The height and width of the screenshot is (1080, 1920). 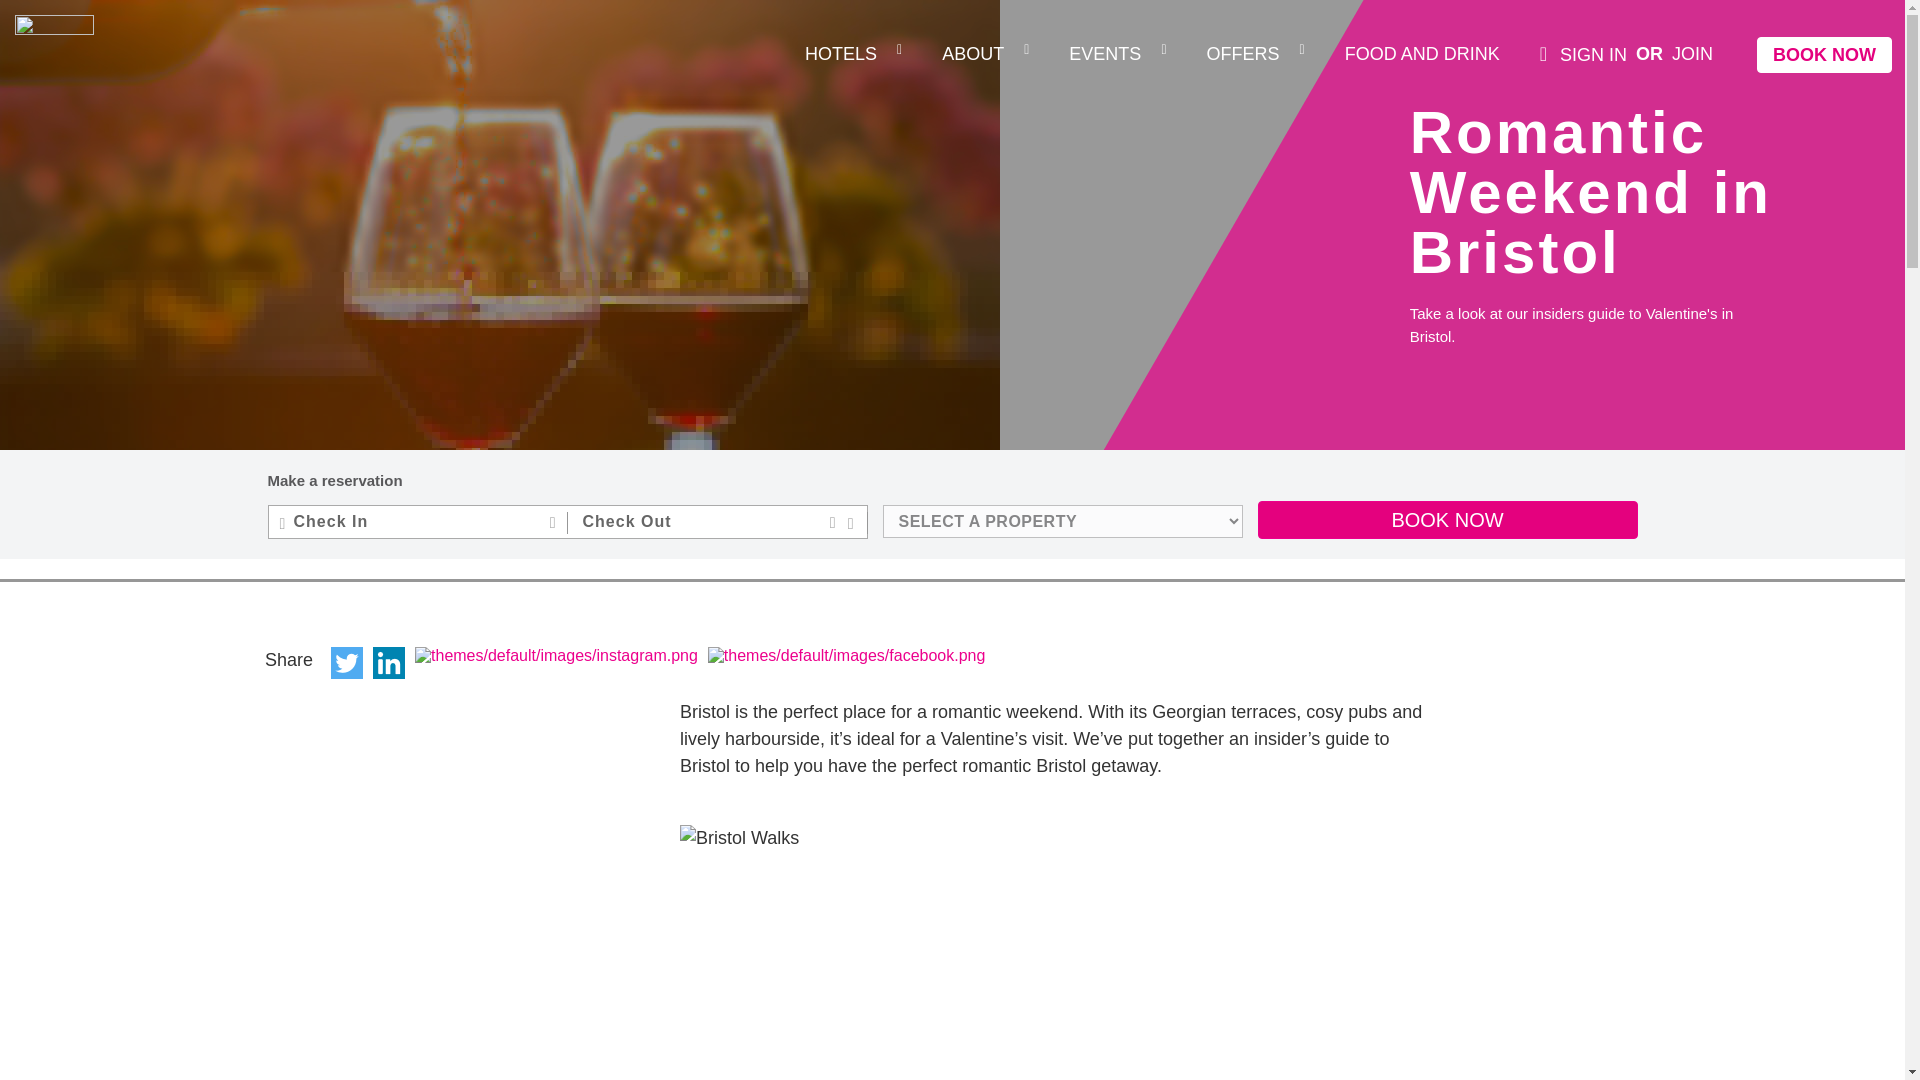 I want to click on FOOD AND DRINK, so click(x=1422, y=54).